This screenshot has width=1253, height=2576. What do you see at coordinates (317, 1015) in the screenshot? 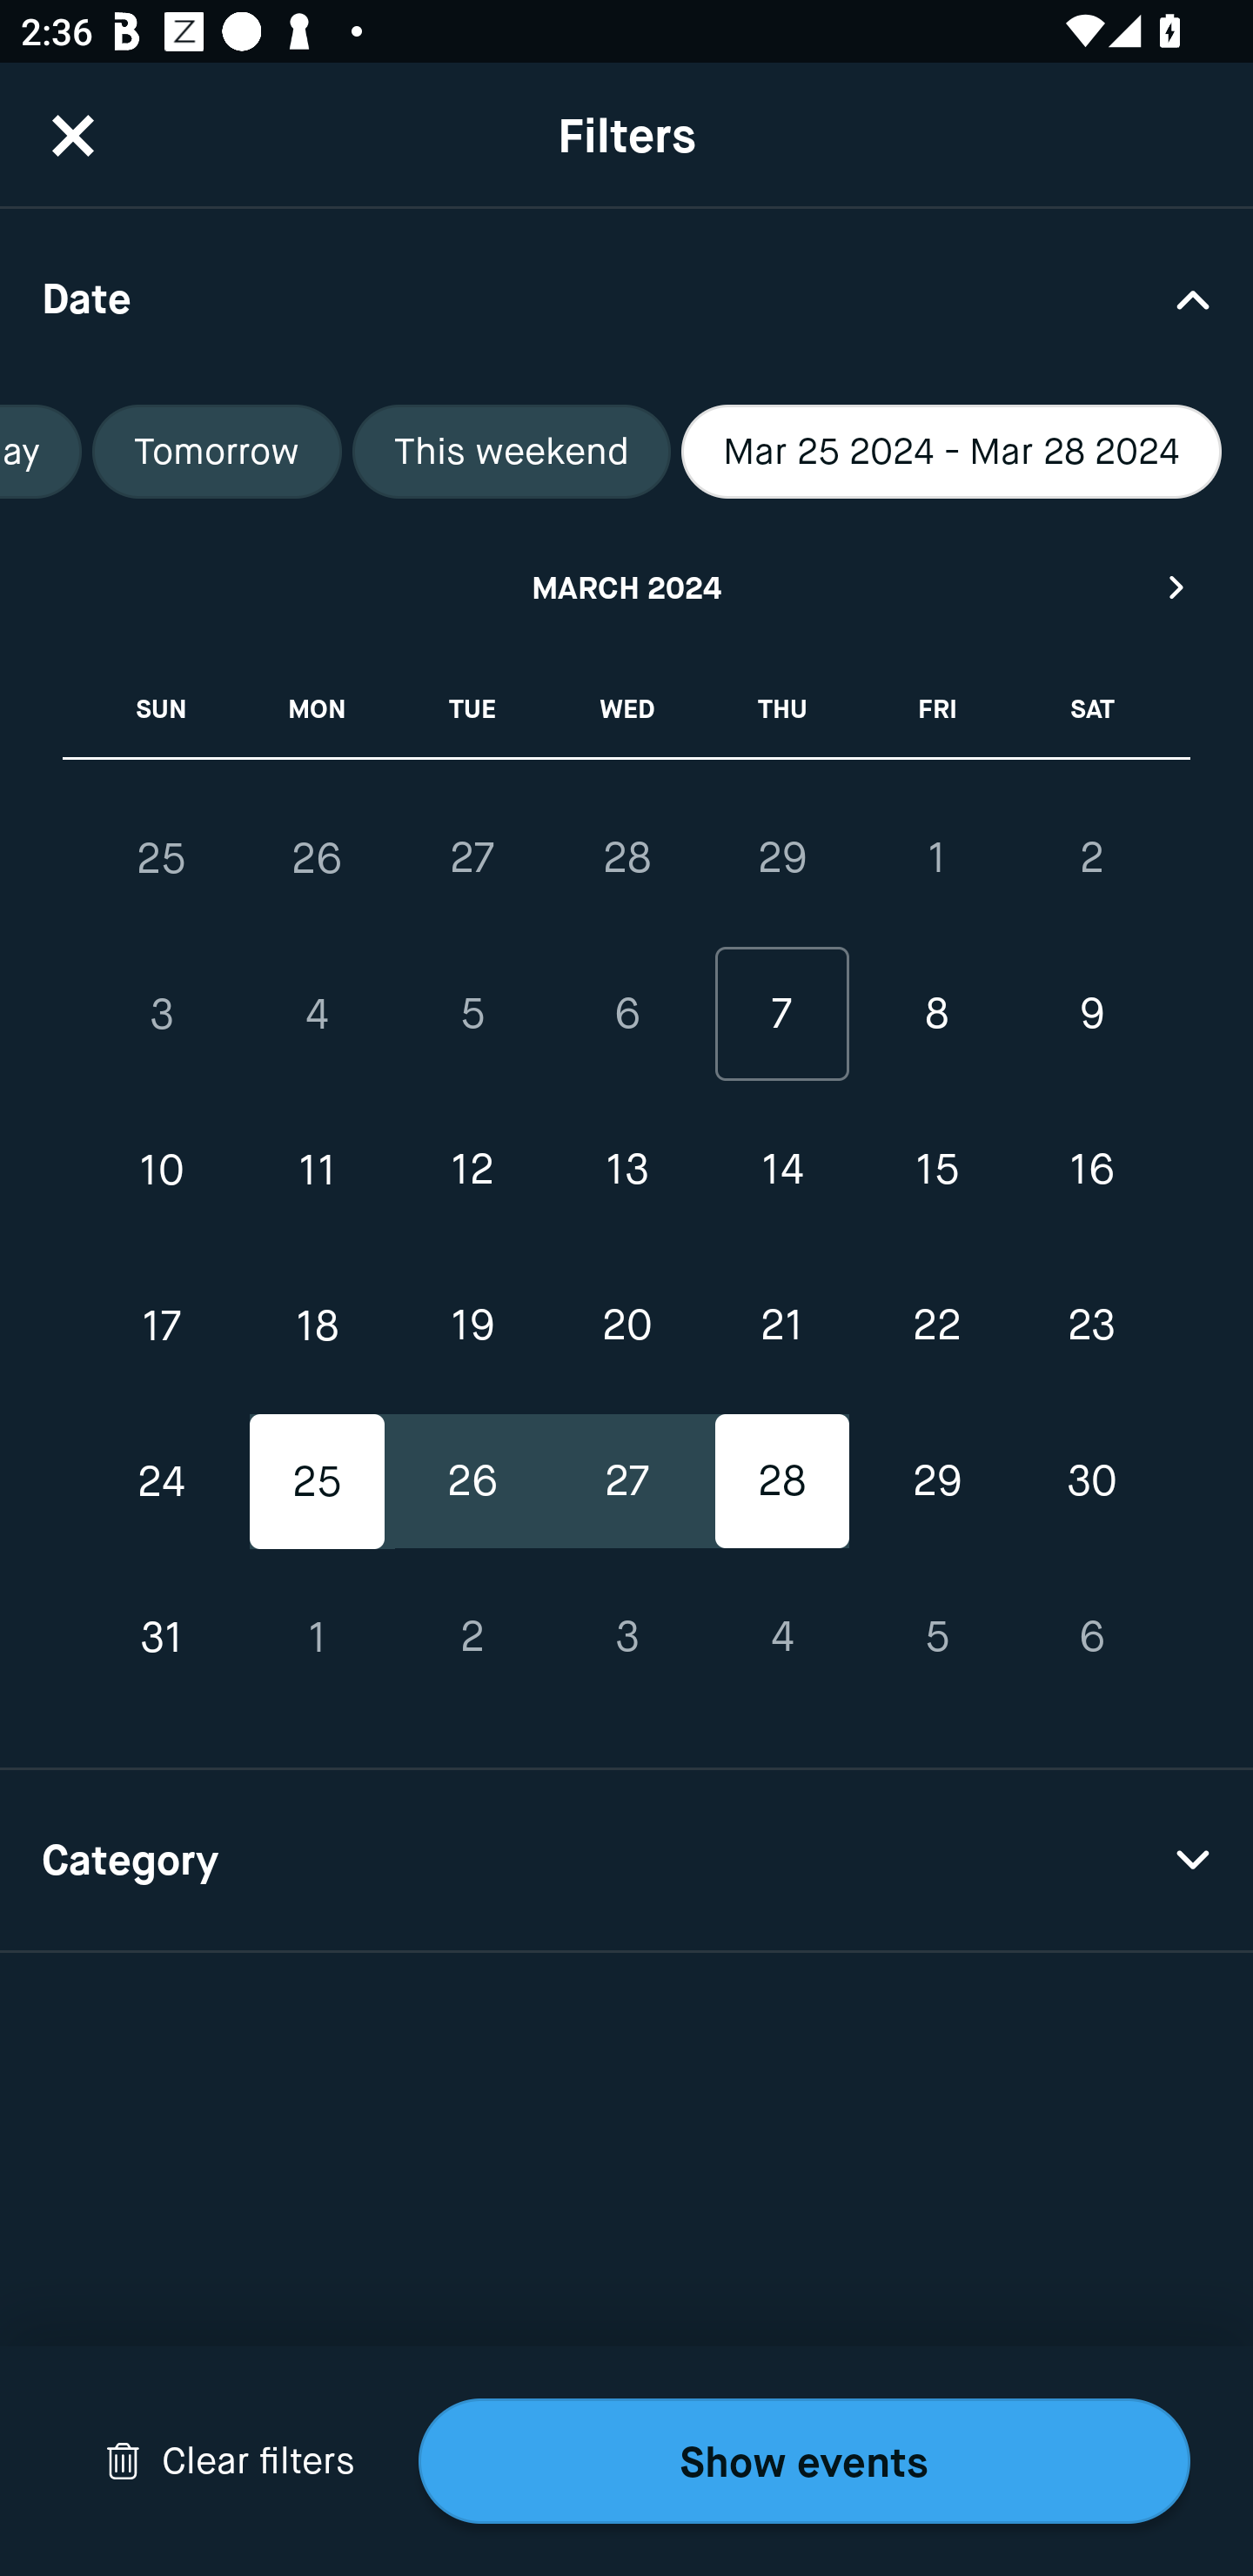
I see `4` at bounding box center [317, 1015].